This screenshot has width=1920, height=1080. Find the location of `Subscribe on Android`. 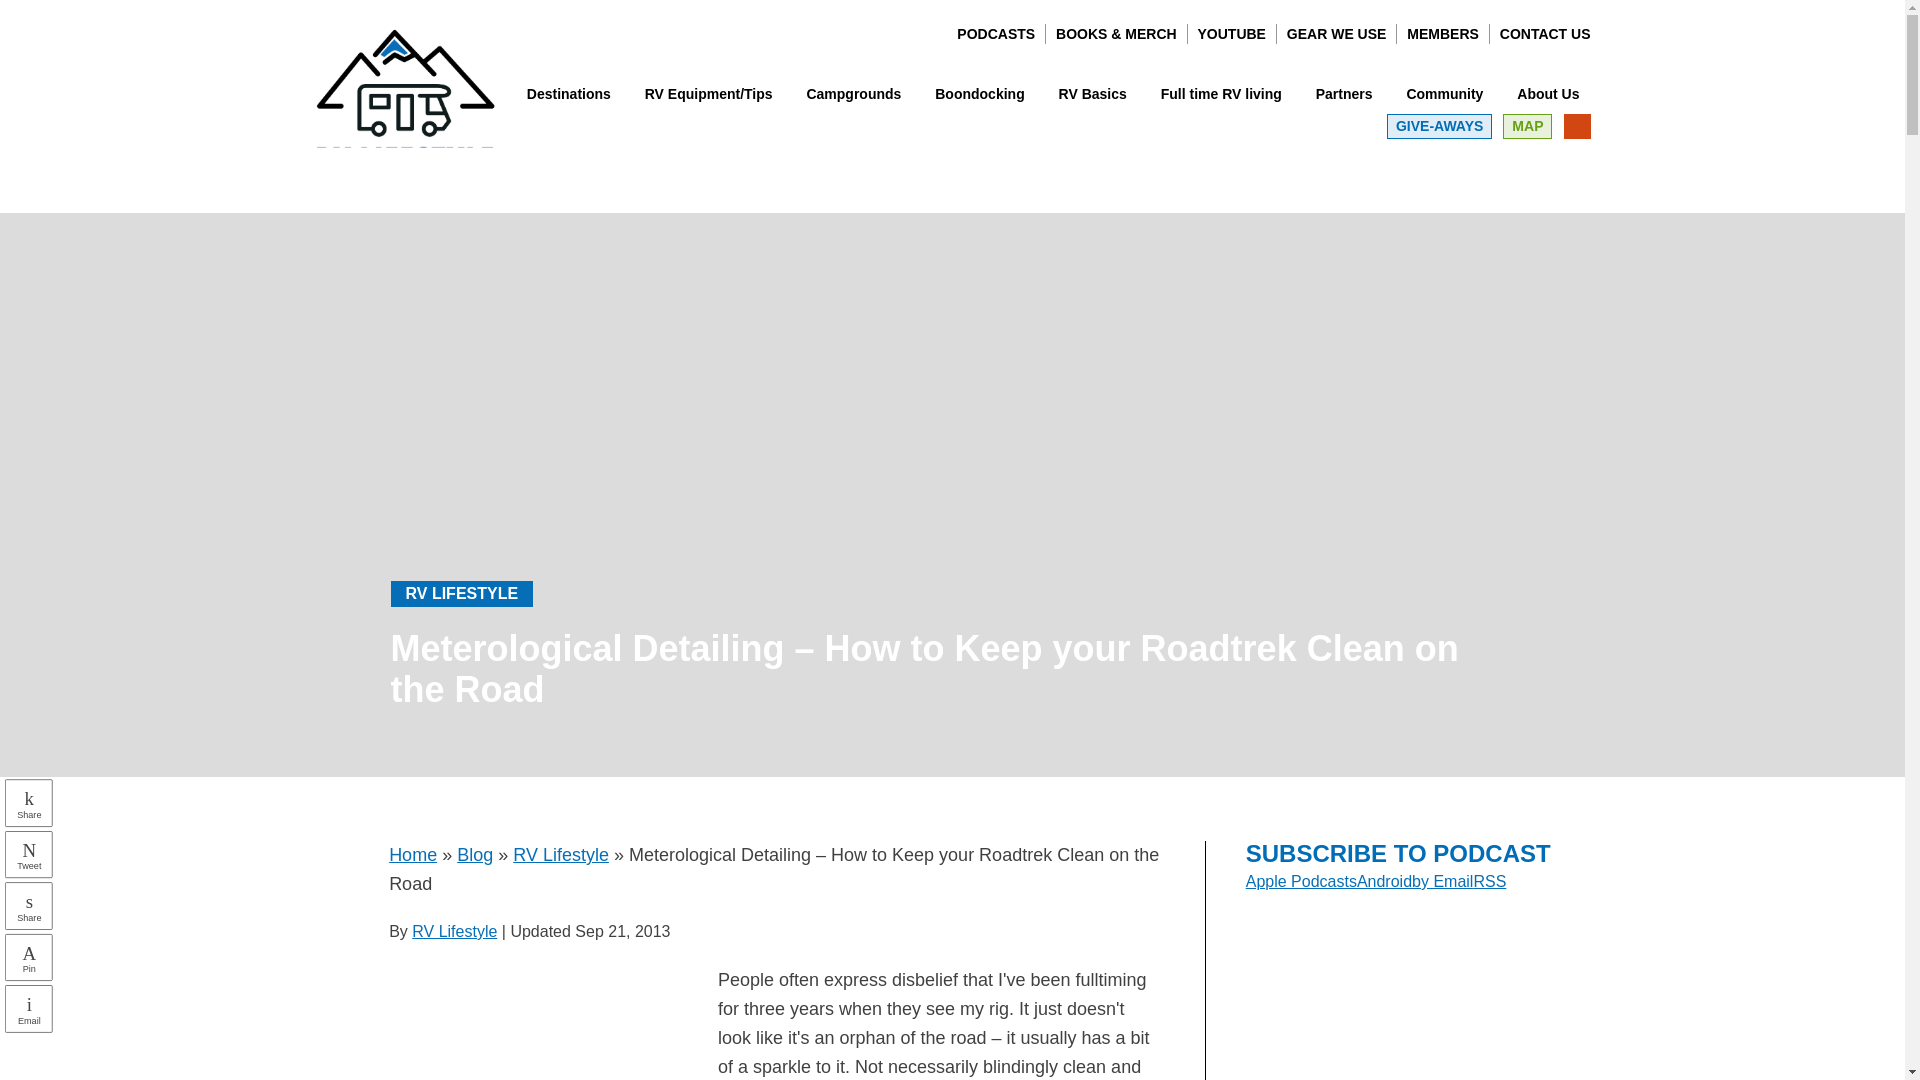

Subscribe on Android is located at coordinates (1384, 880).